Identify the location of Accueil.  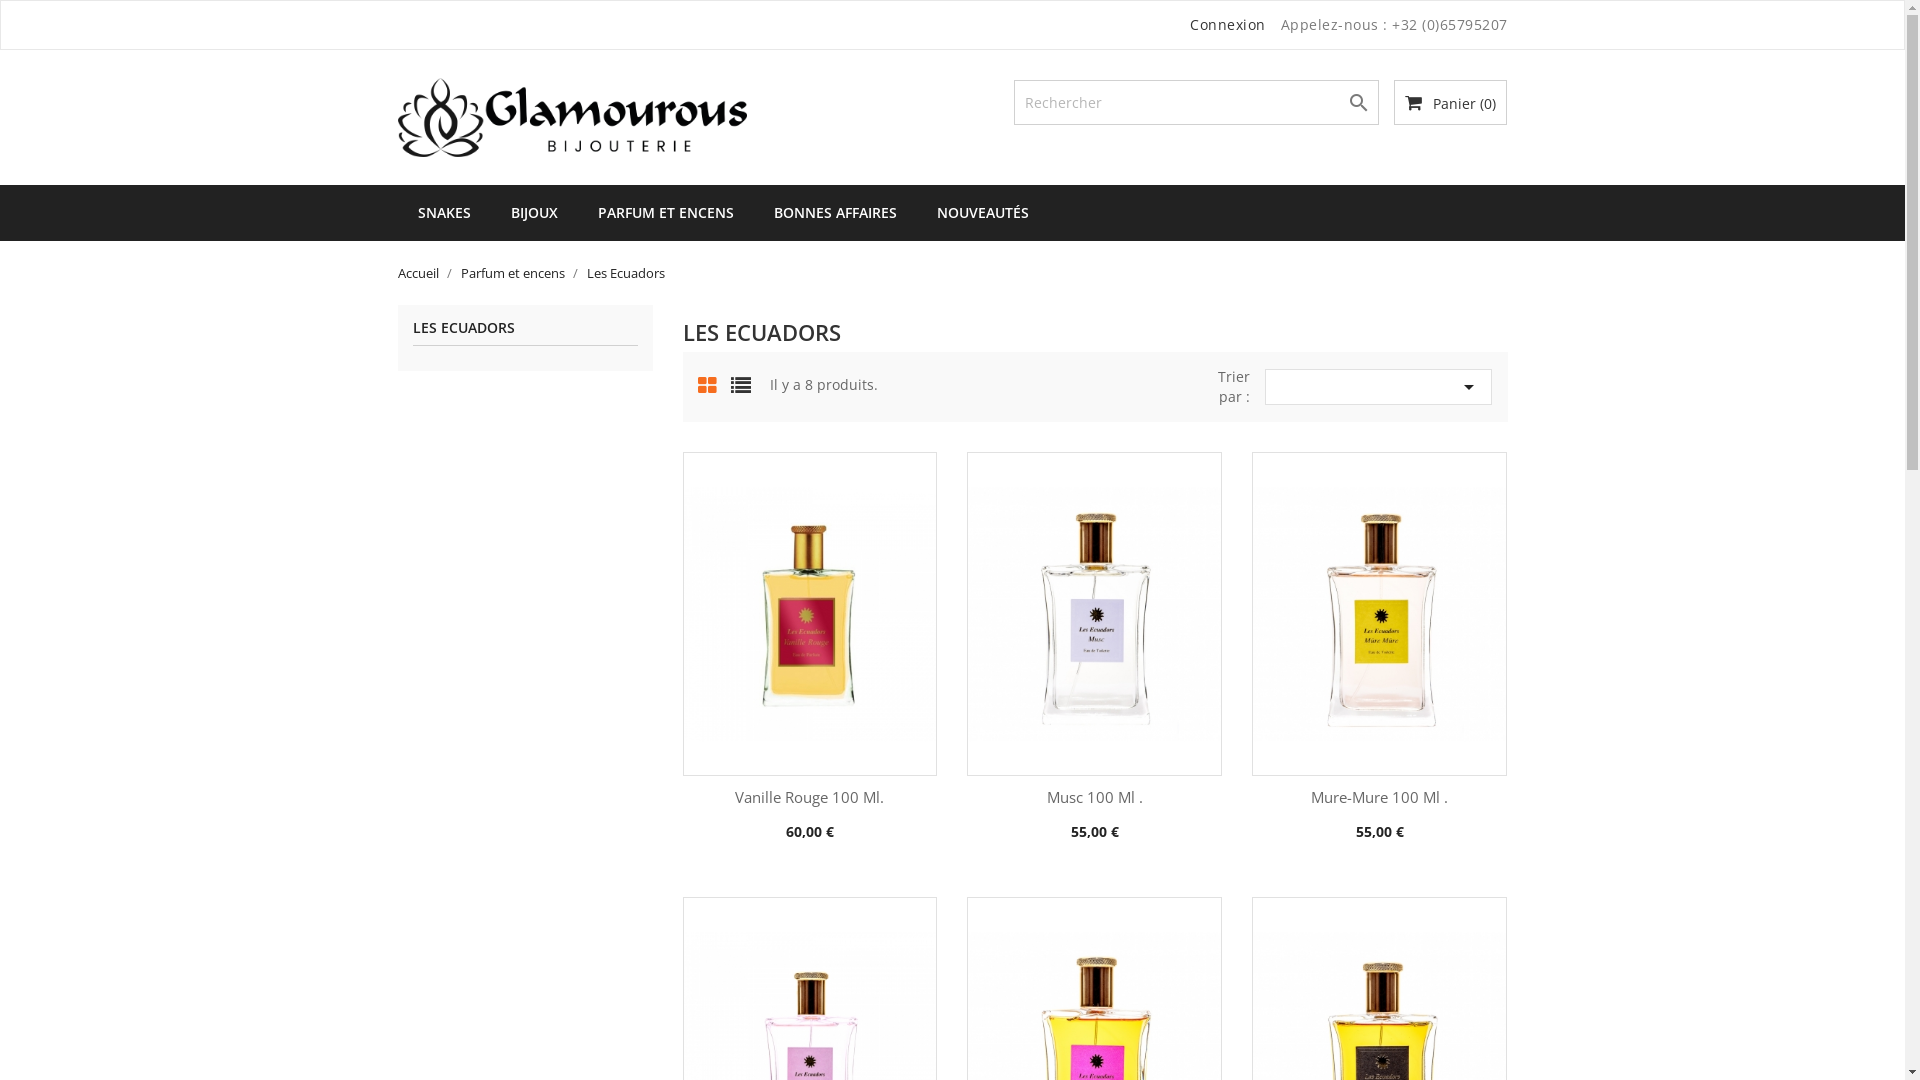
(420, 273).